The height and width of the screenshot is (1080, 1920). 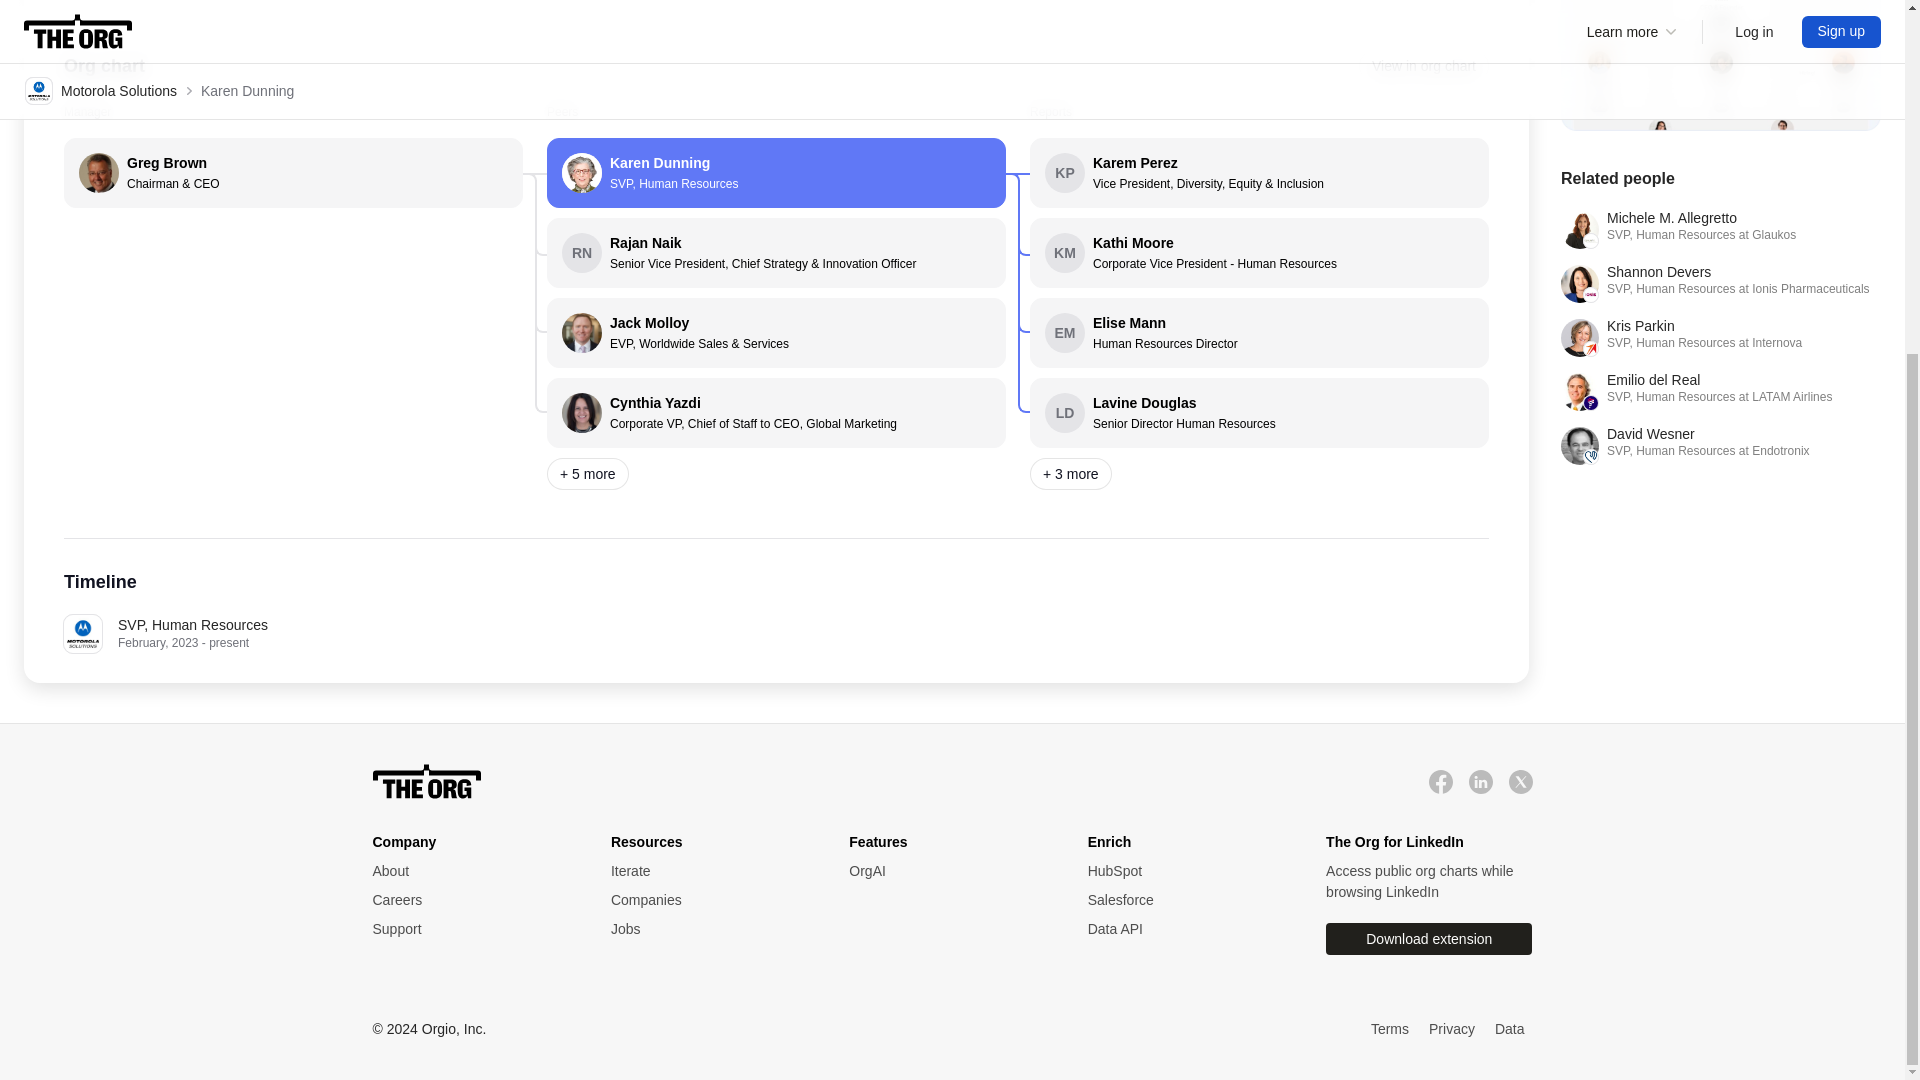 I want to click on Support, so click(x=1720, y=284).